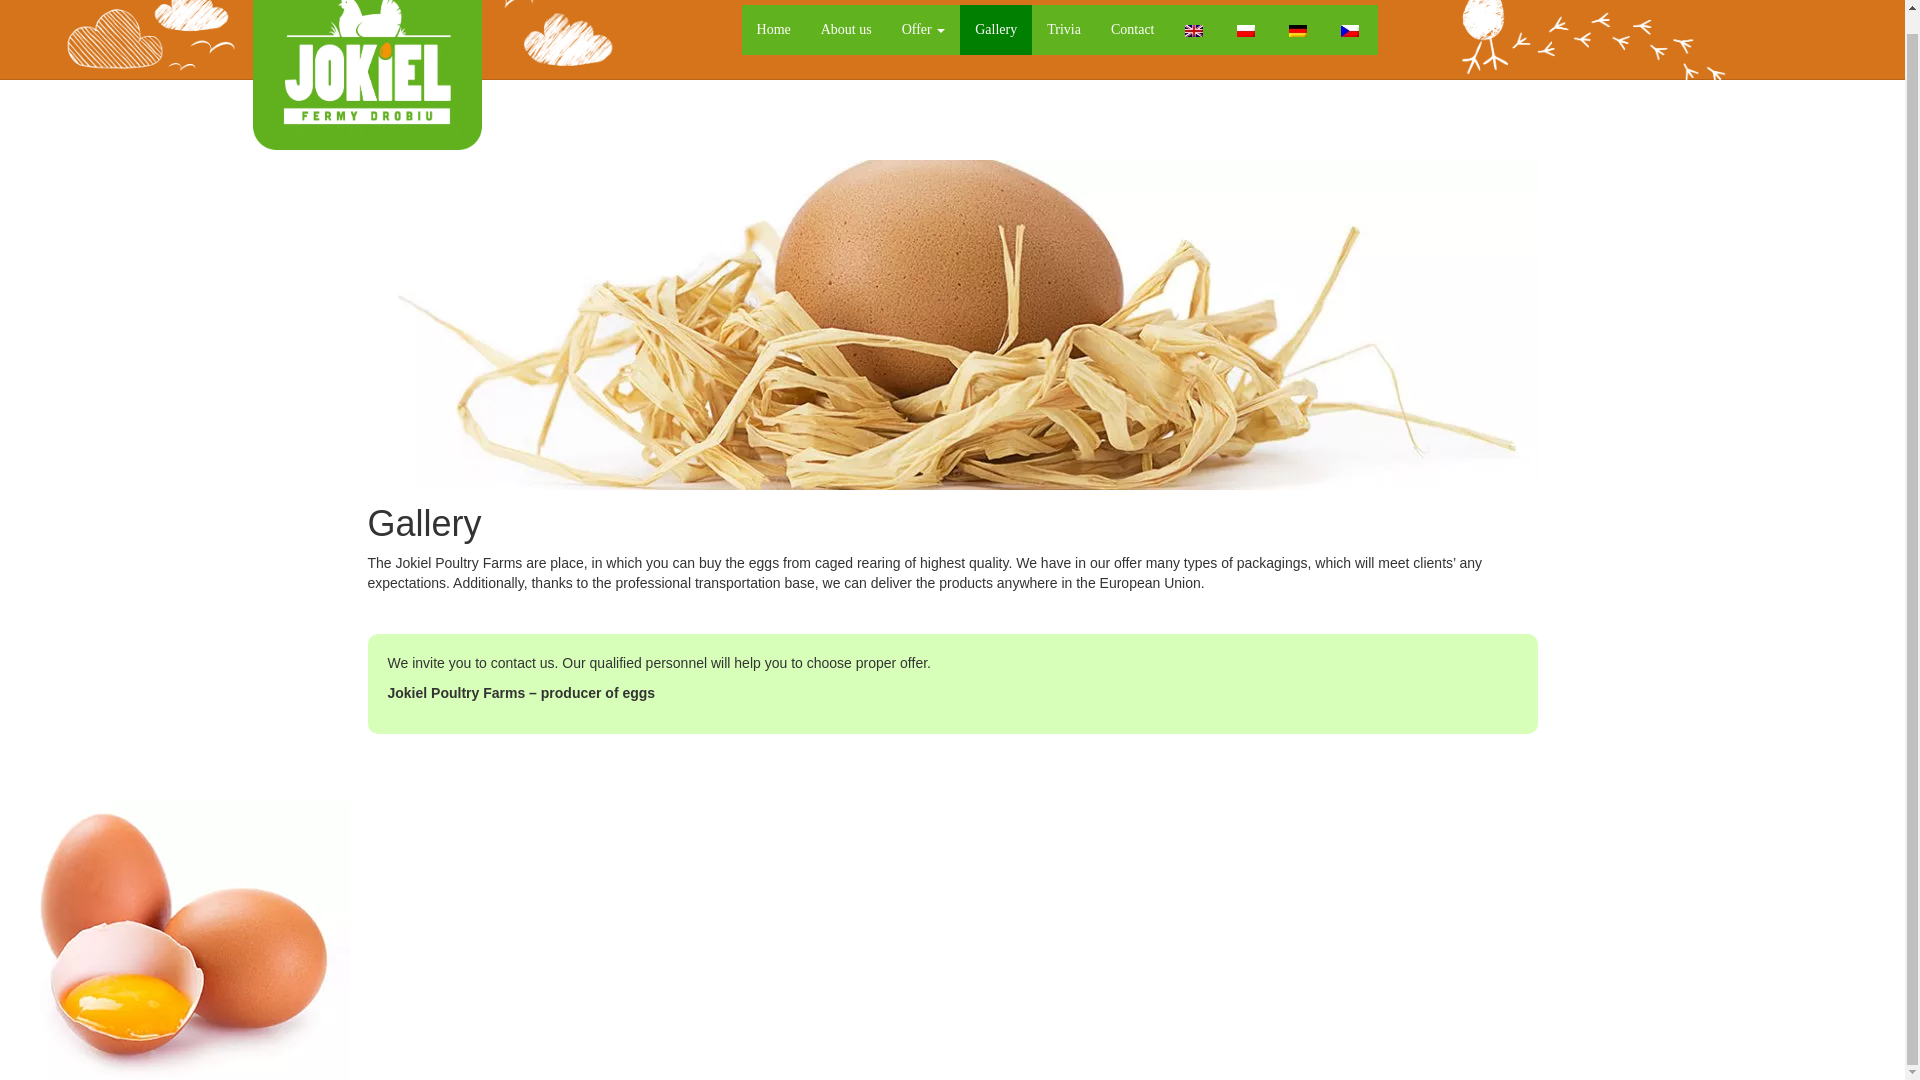  What do you see at coordinates (774, 30) in the screenshot?
I see `Home` at bounding box center [774, 30].